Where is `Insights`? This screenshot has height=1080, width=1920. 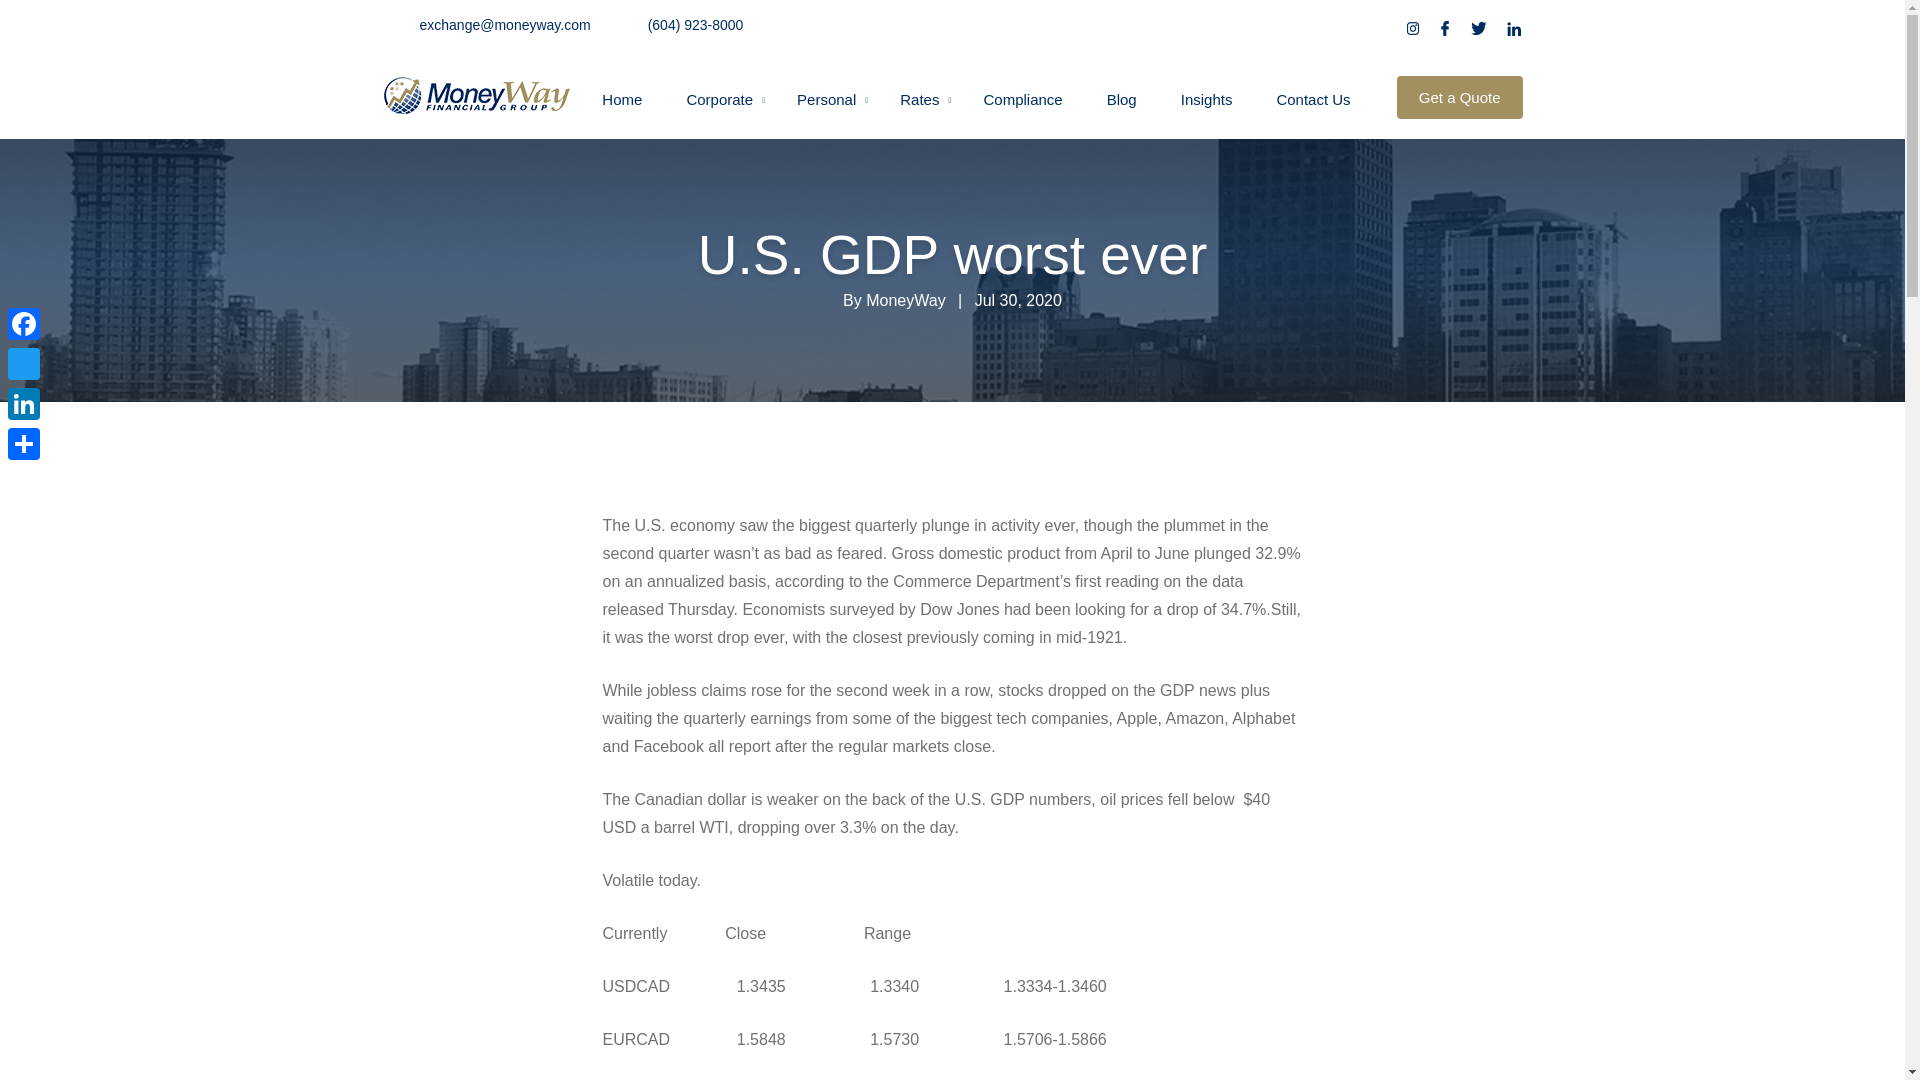 Insights is located at coordinates (1206, 99).